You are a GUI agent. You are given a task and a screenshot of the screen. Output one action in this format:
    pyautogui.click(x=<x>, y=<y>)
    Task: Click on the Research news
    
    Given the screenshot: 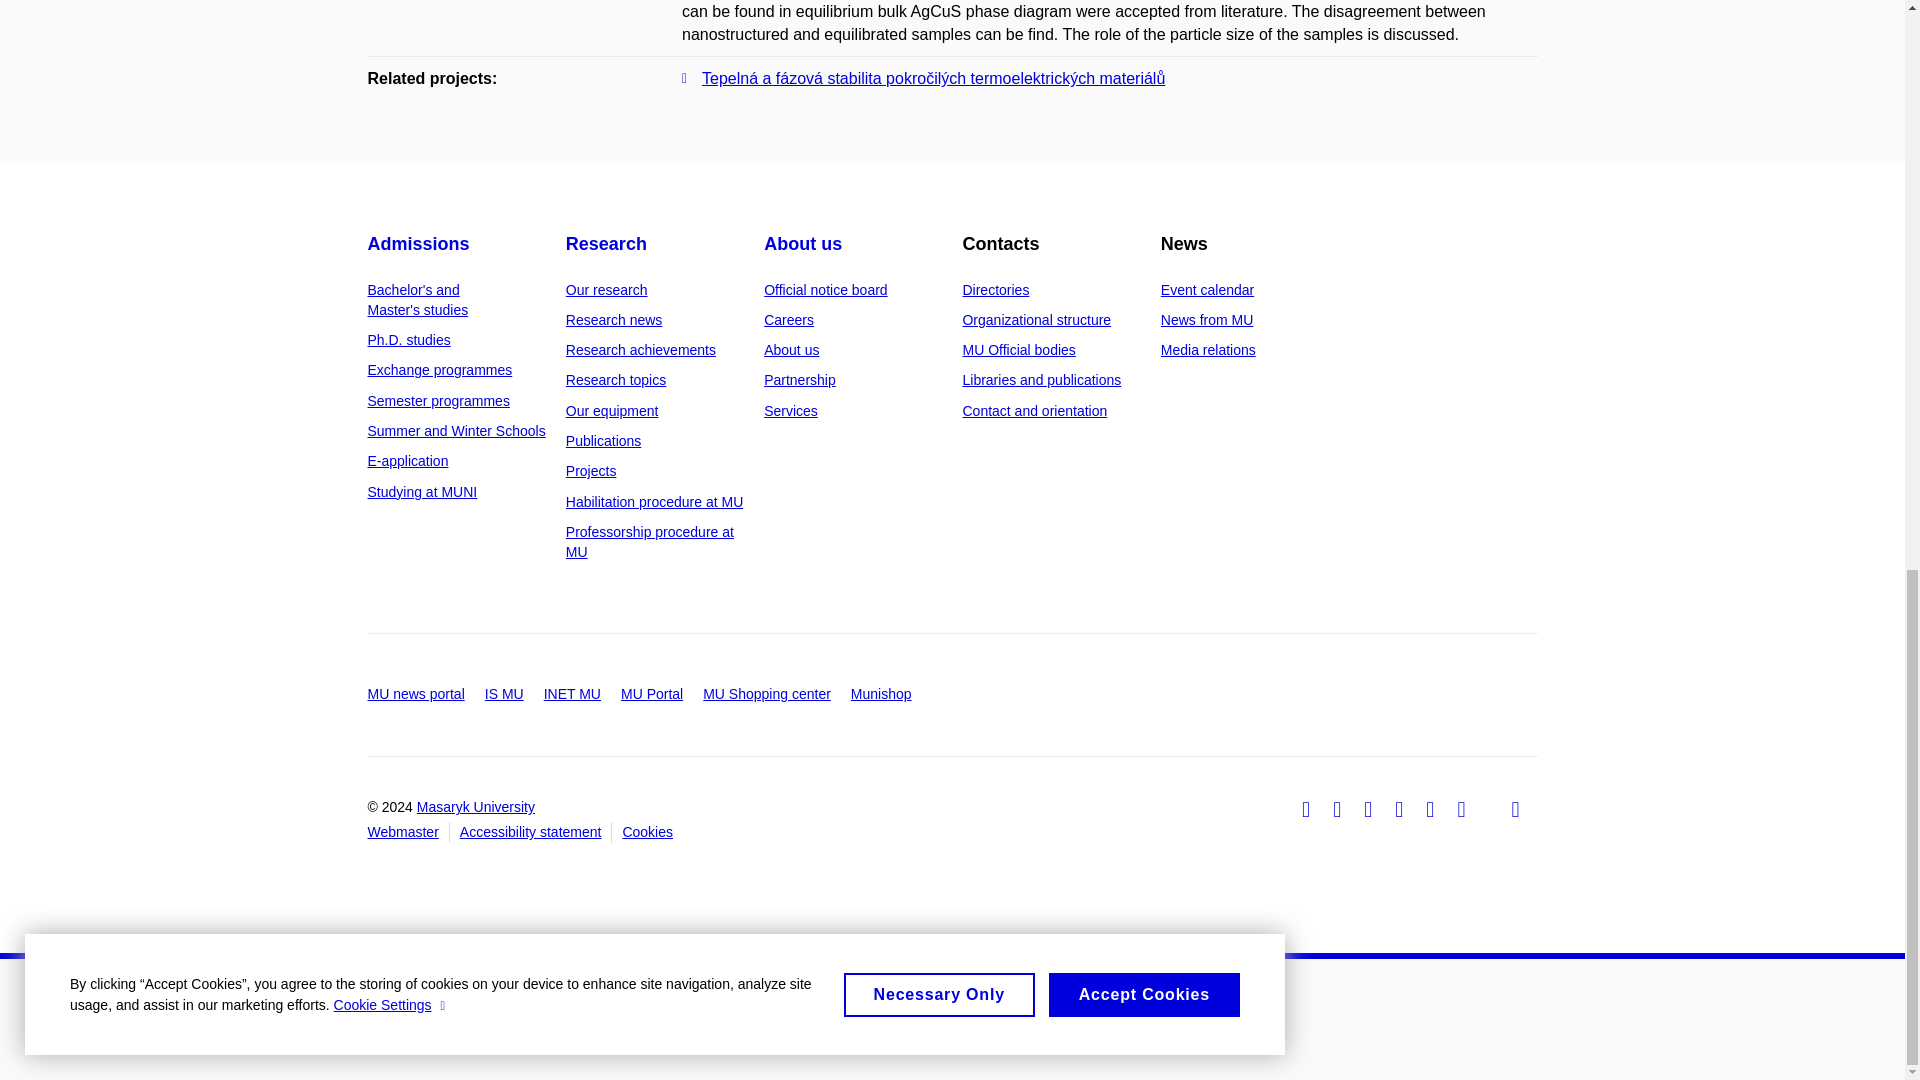 What is the action you would take?
    pyautogui.click(x=614, y=320)
    